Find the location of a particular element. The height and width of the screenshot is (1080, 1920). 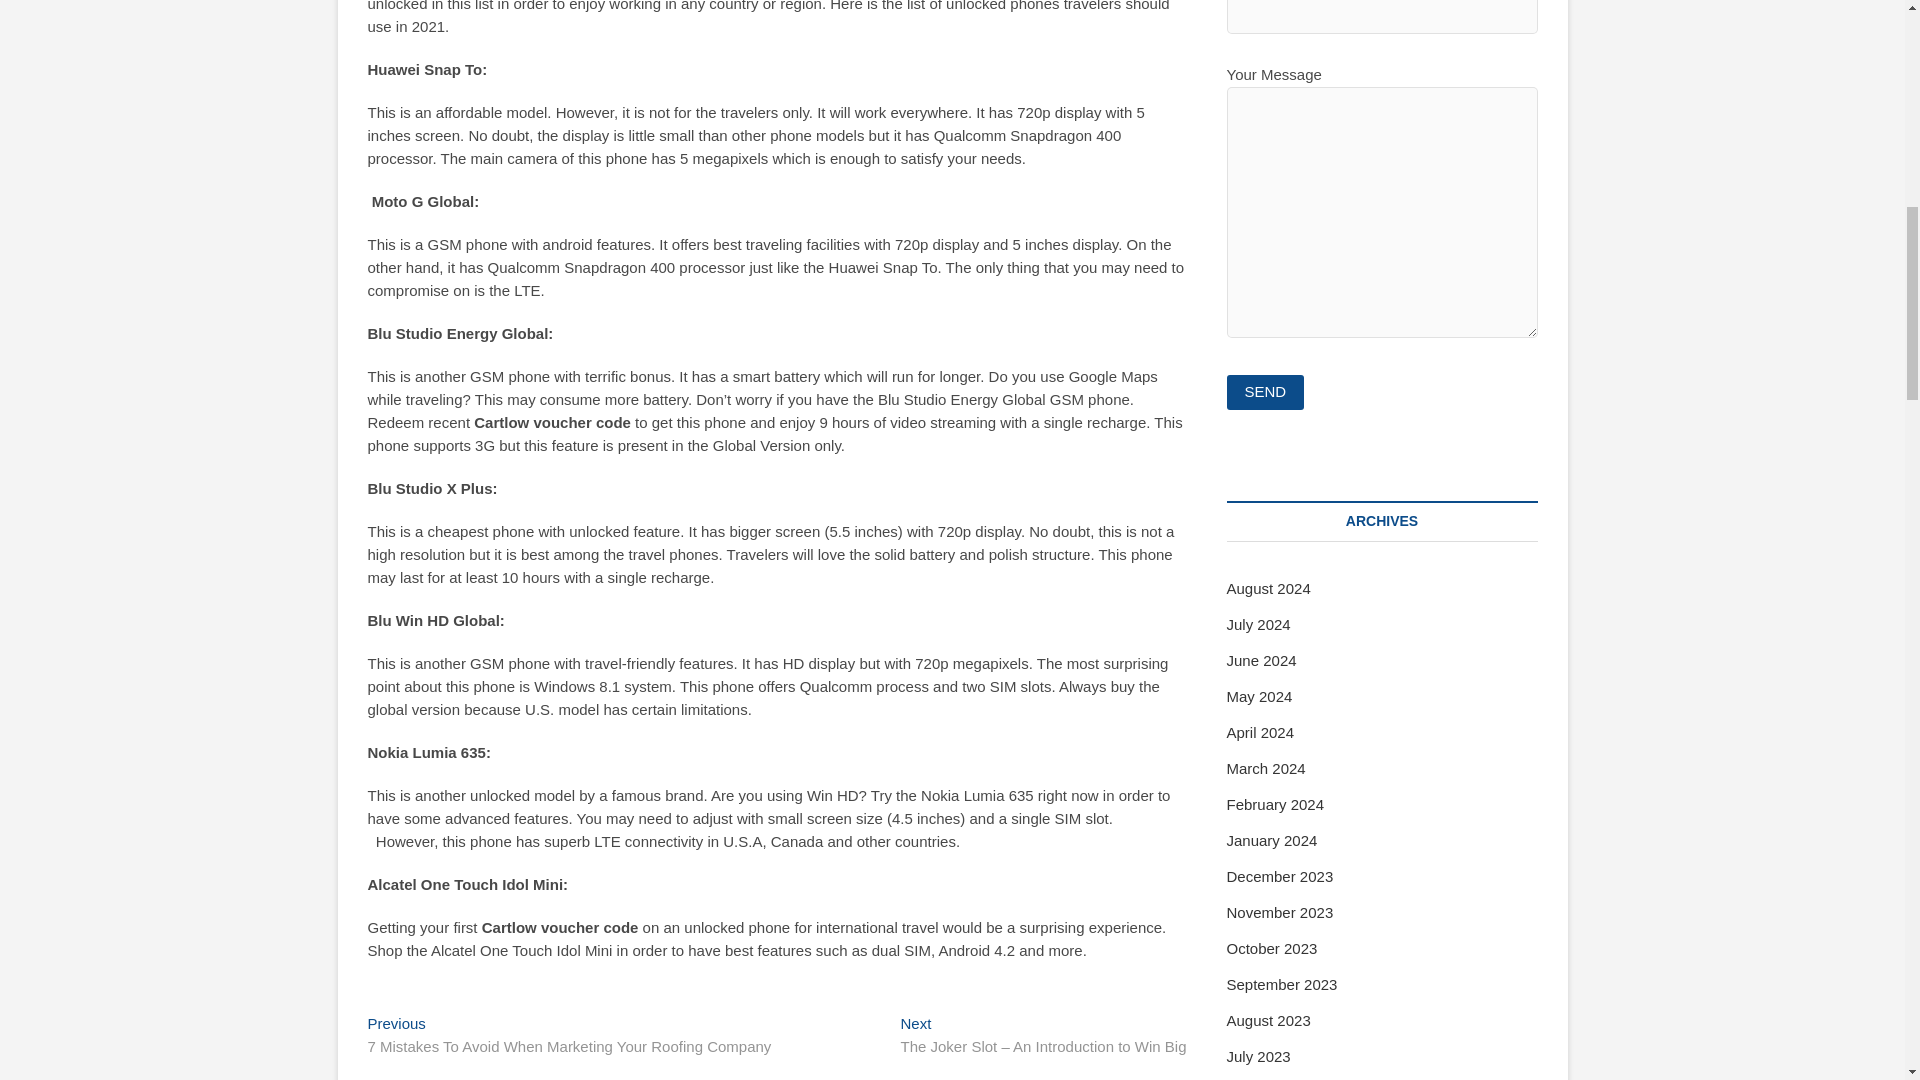

October 2023 is located at coordinates (1272, 948).